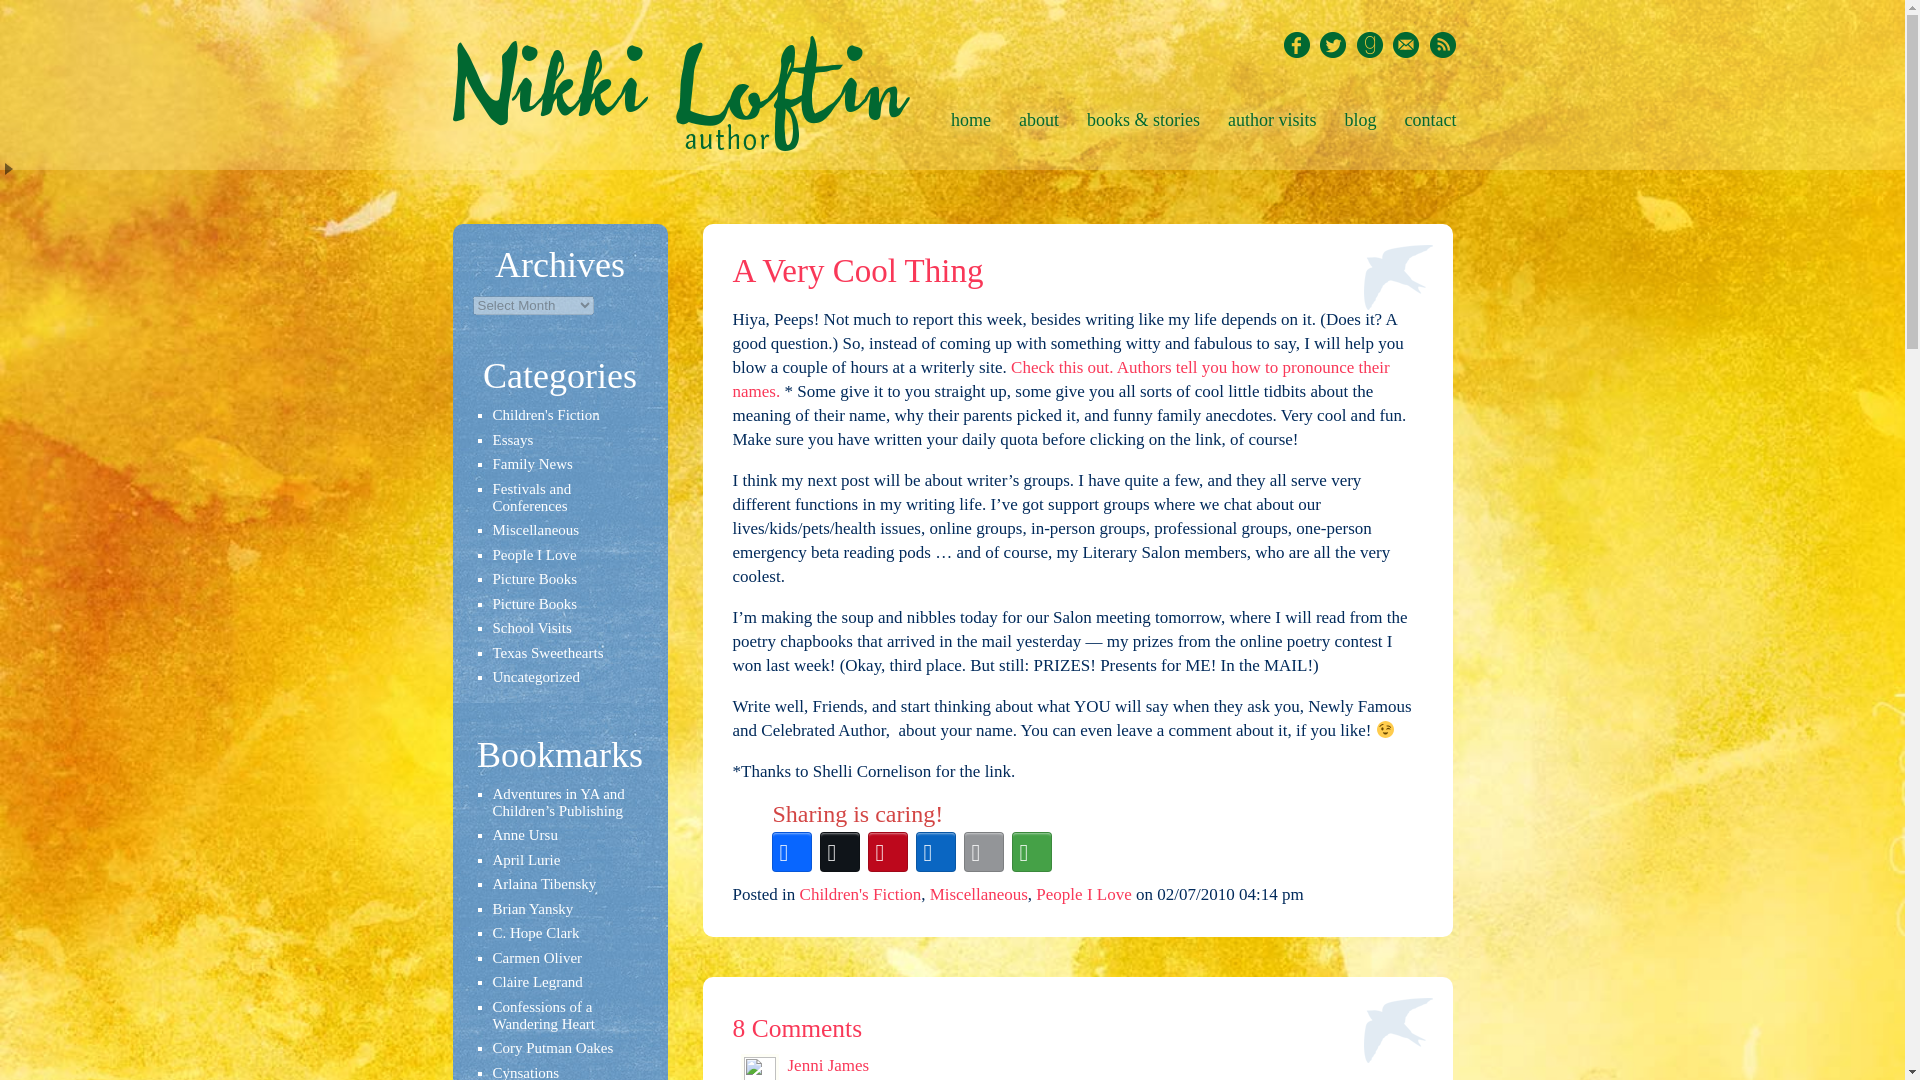 The height and width of the screenshot is (1080, 1920). I want to click on School Visits, so click(530, 628).